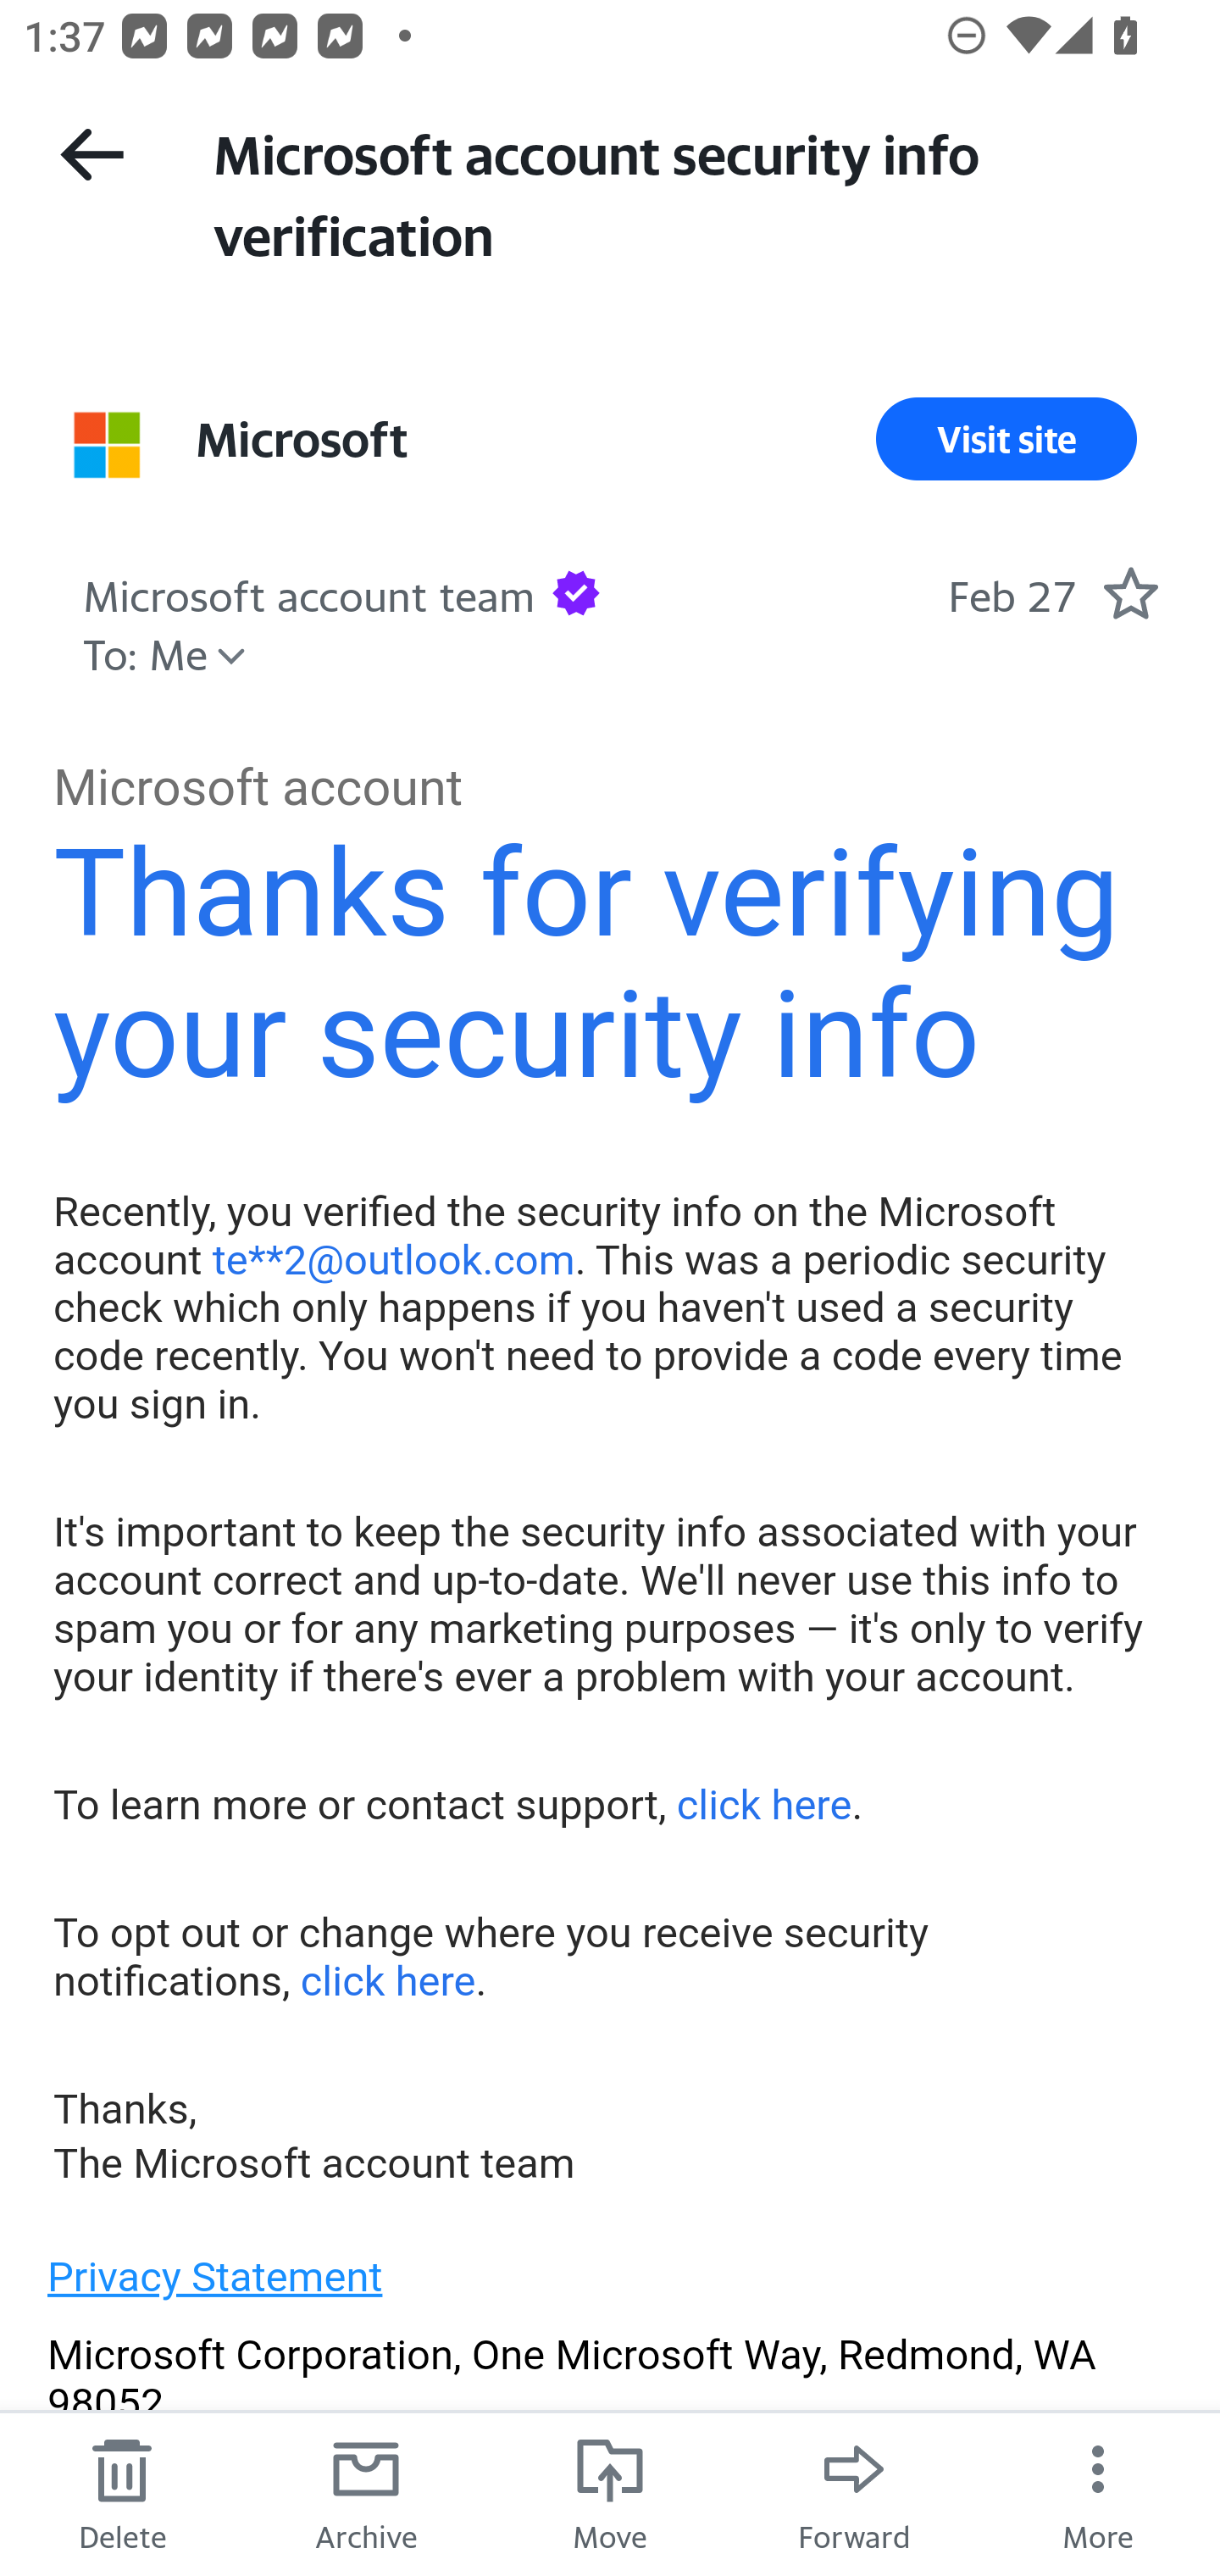 The height and width of the screenshot is (2576, 1220). What do you see at coordinates (91, 154) in the screenshot?
I see `Back` at bounding box center [91, 154].